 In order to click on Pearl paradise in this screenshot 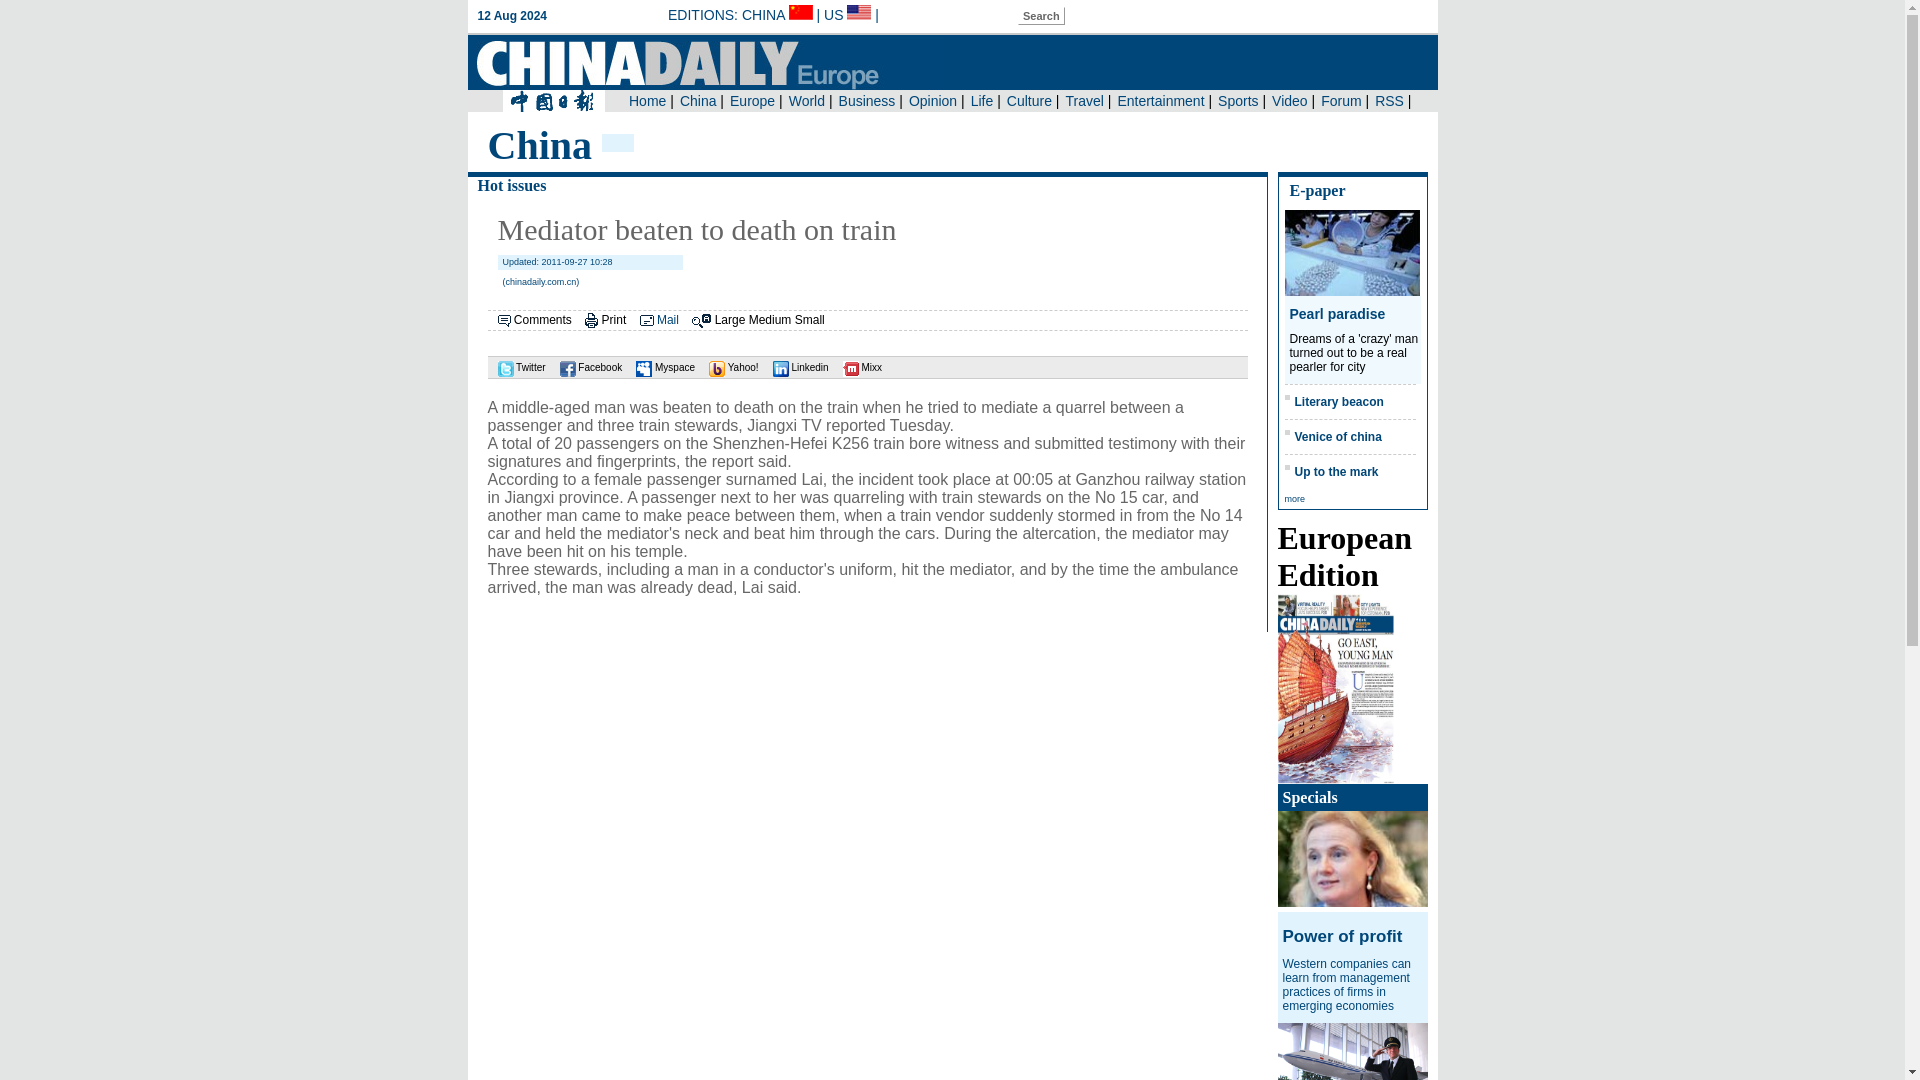, I will do `click(1338, 313)`.